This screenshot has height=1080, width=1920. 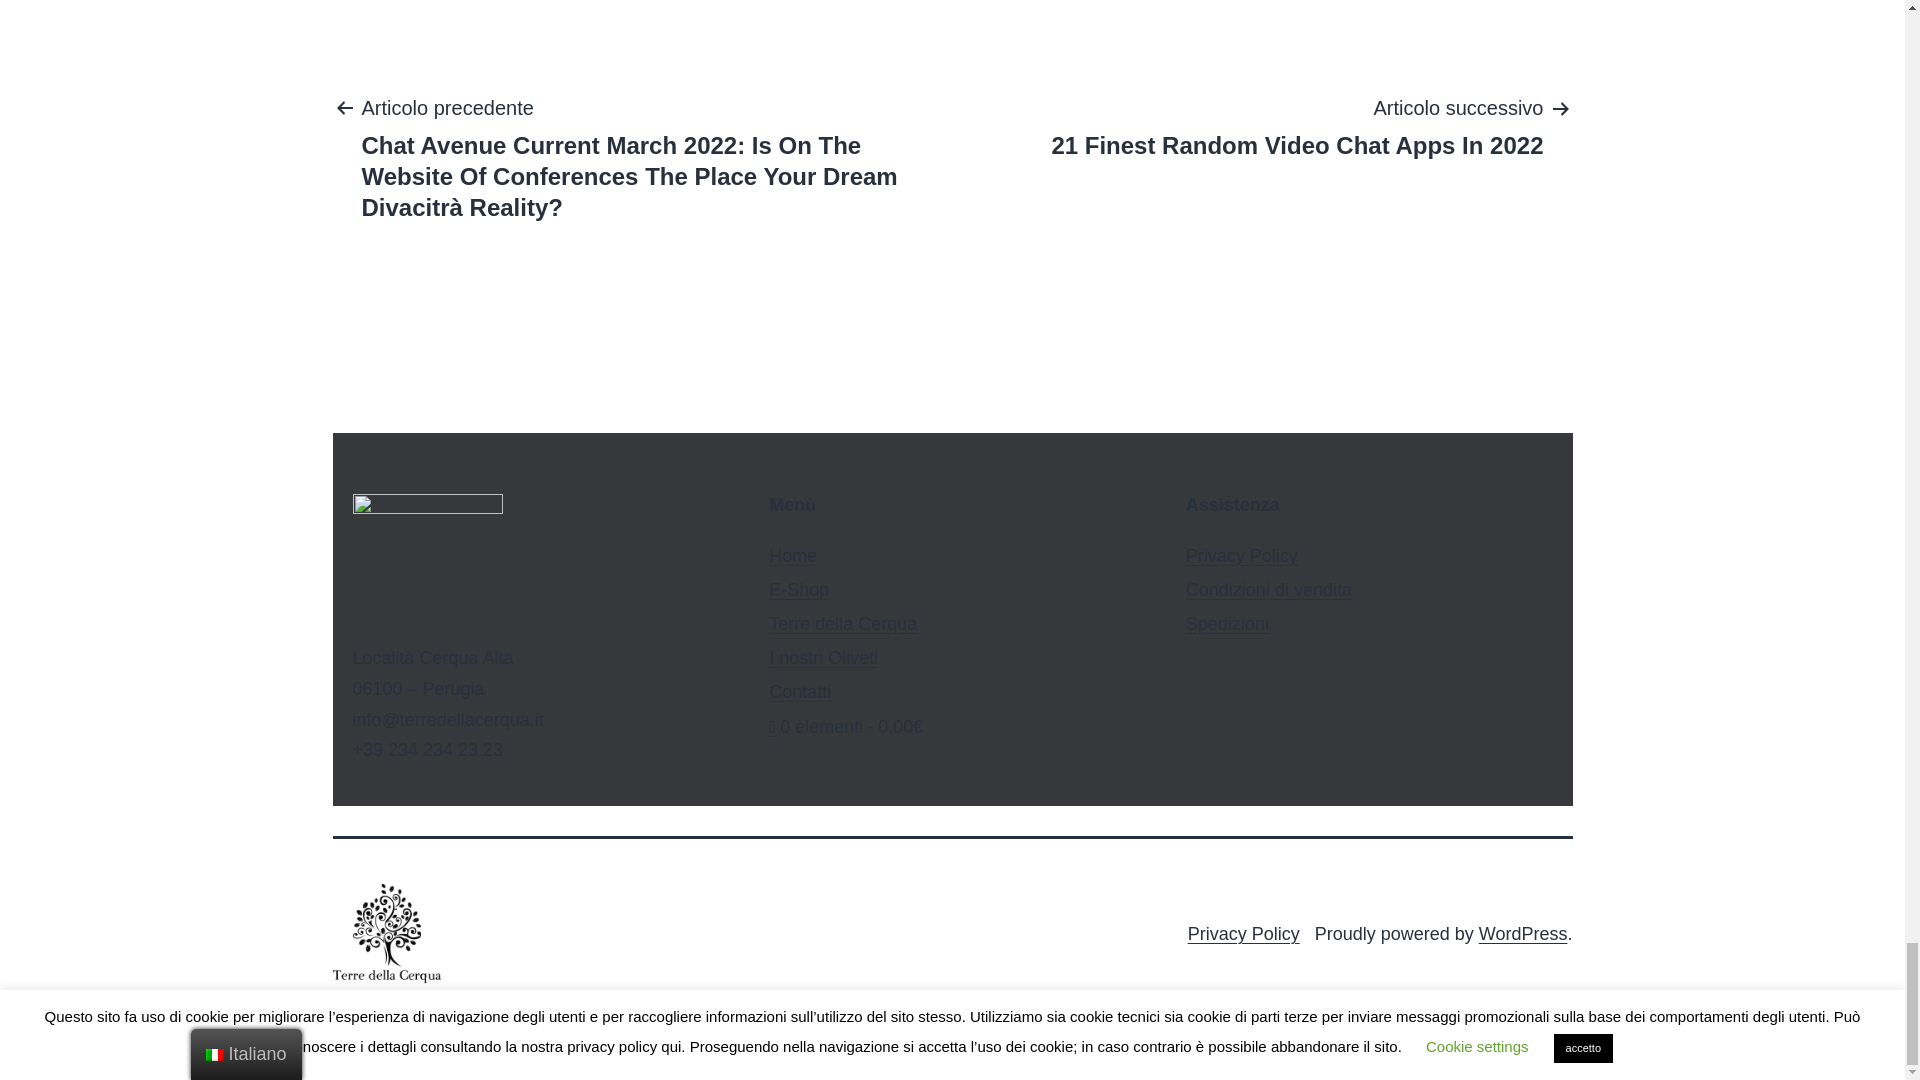 What do you see at coordinates (1268, 590) in the screenshot?
I see `E-Shop` at bounding box center [1268, 590].